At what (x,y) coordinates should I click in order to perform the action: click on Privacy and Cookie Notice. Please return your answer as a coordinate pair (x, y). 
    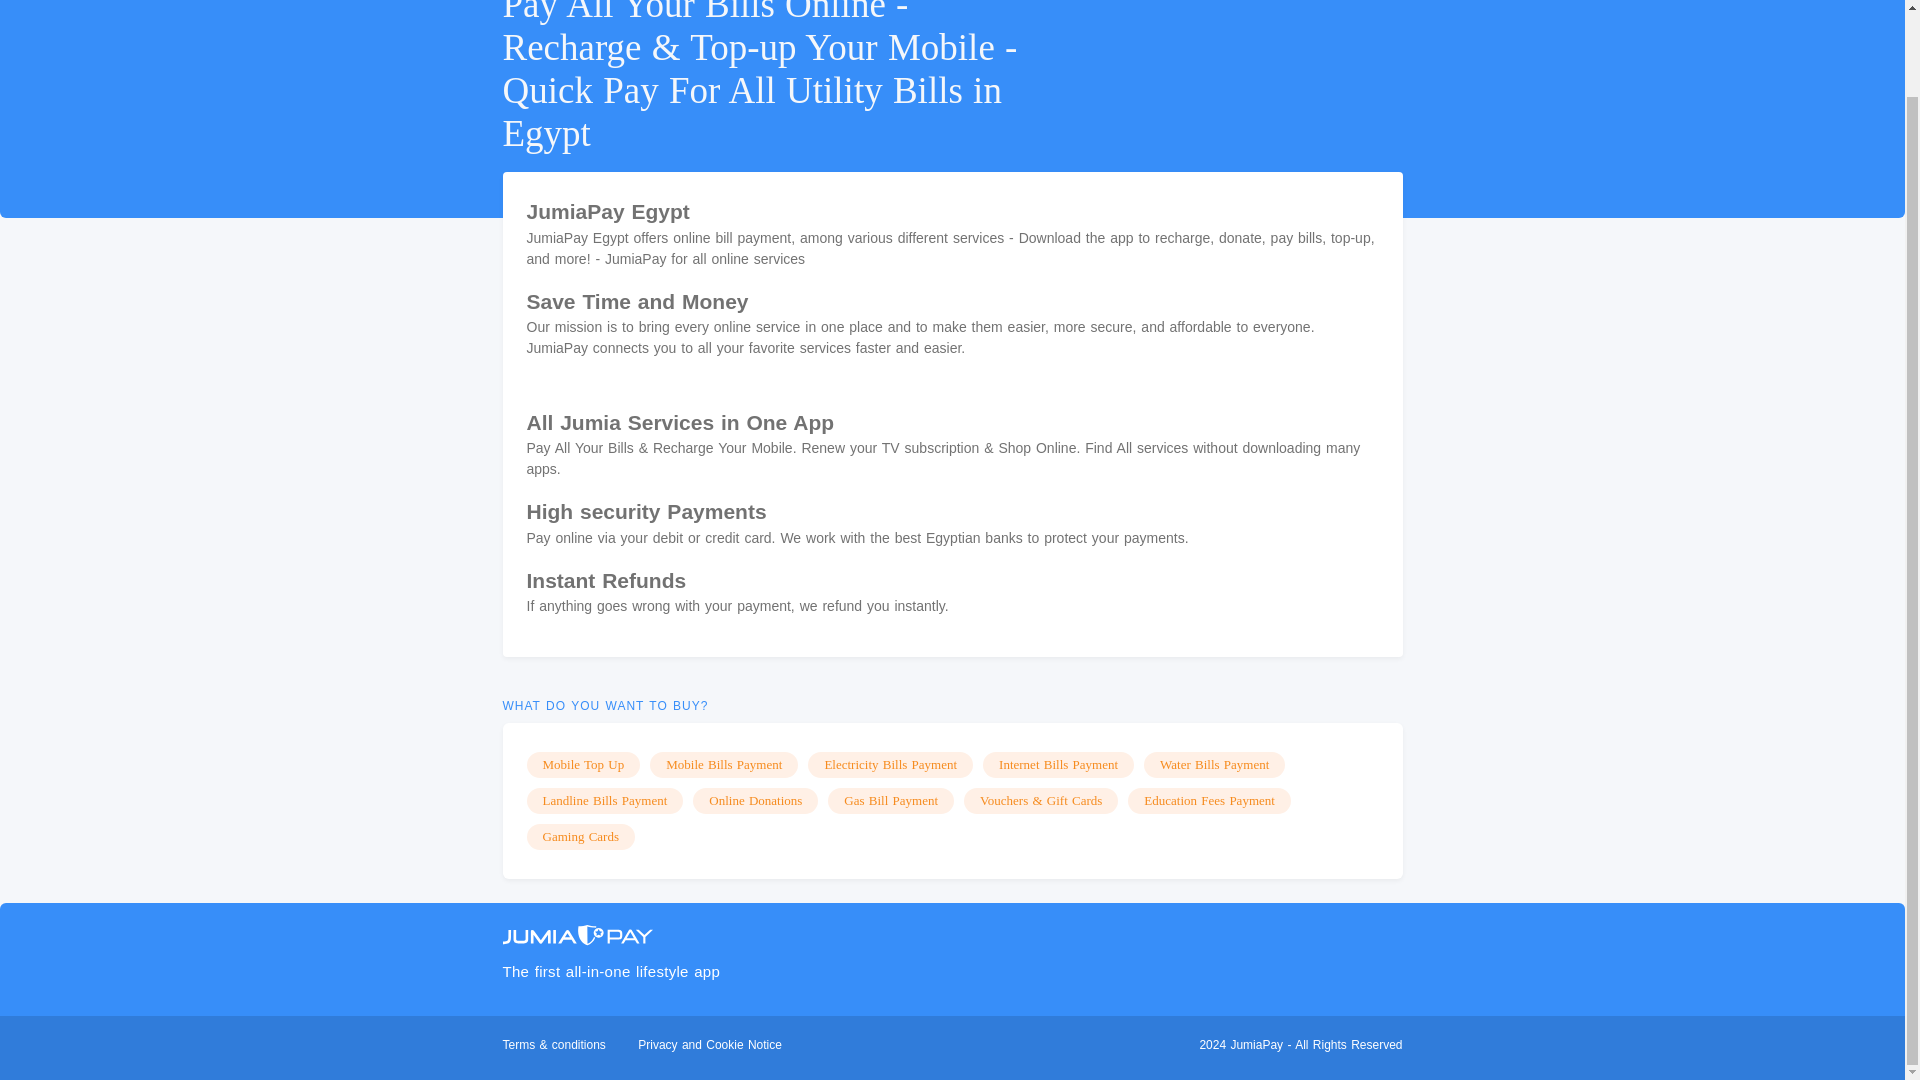
    Looking at the image, I should click on (709, 1044).